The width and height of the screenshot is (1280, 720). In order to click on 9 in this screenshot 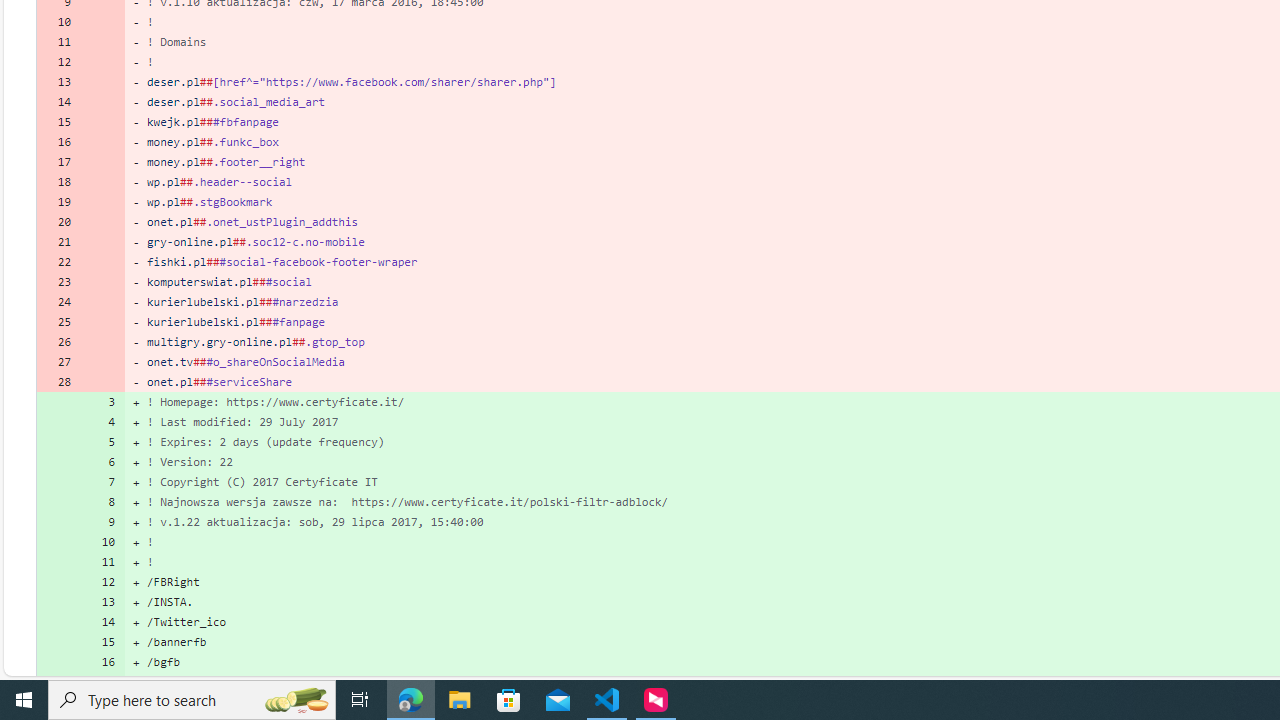, I will do `click(102, 522)`.